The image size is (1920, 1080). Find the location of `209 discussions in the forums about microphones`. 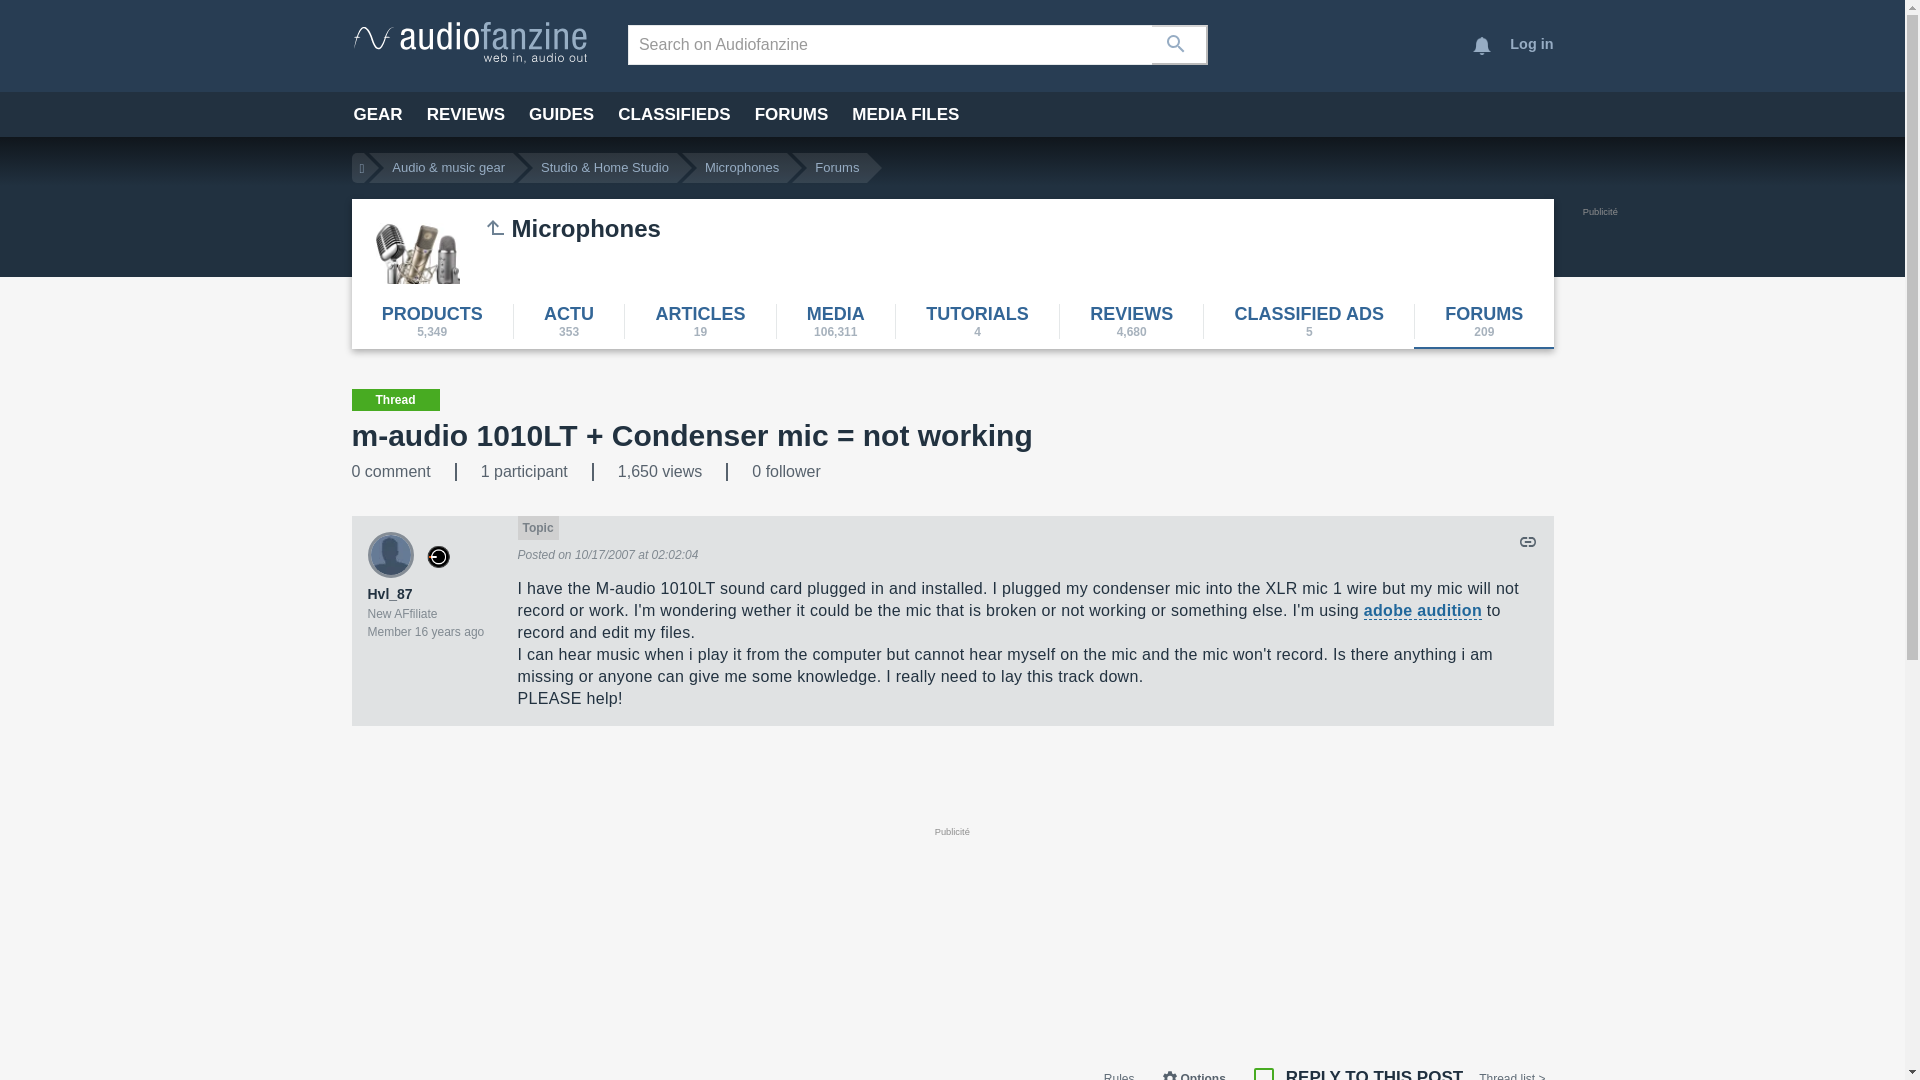

209 discussions in the forums about microphones is located at coordinates (1483, 321).